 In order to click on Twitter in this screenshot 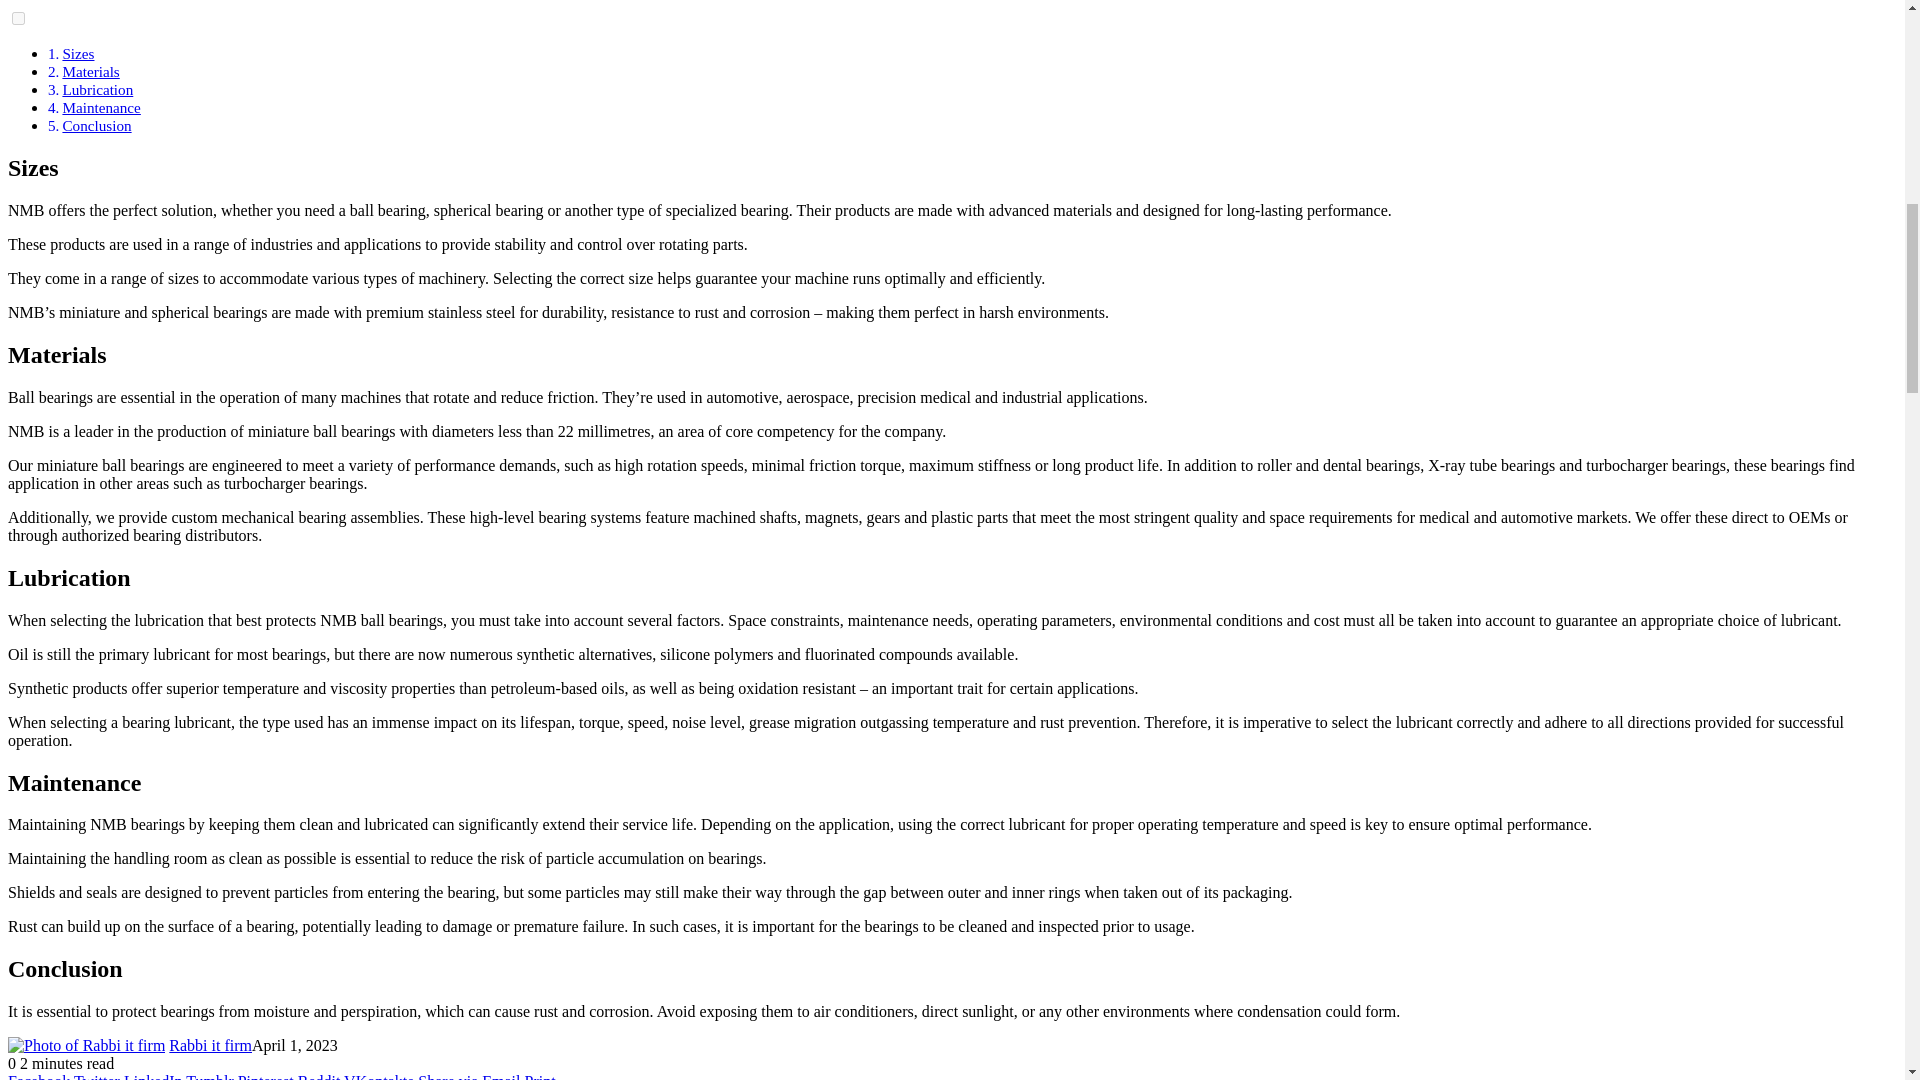, I will do `click(99, 1076)`.